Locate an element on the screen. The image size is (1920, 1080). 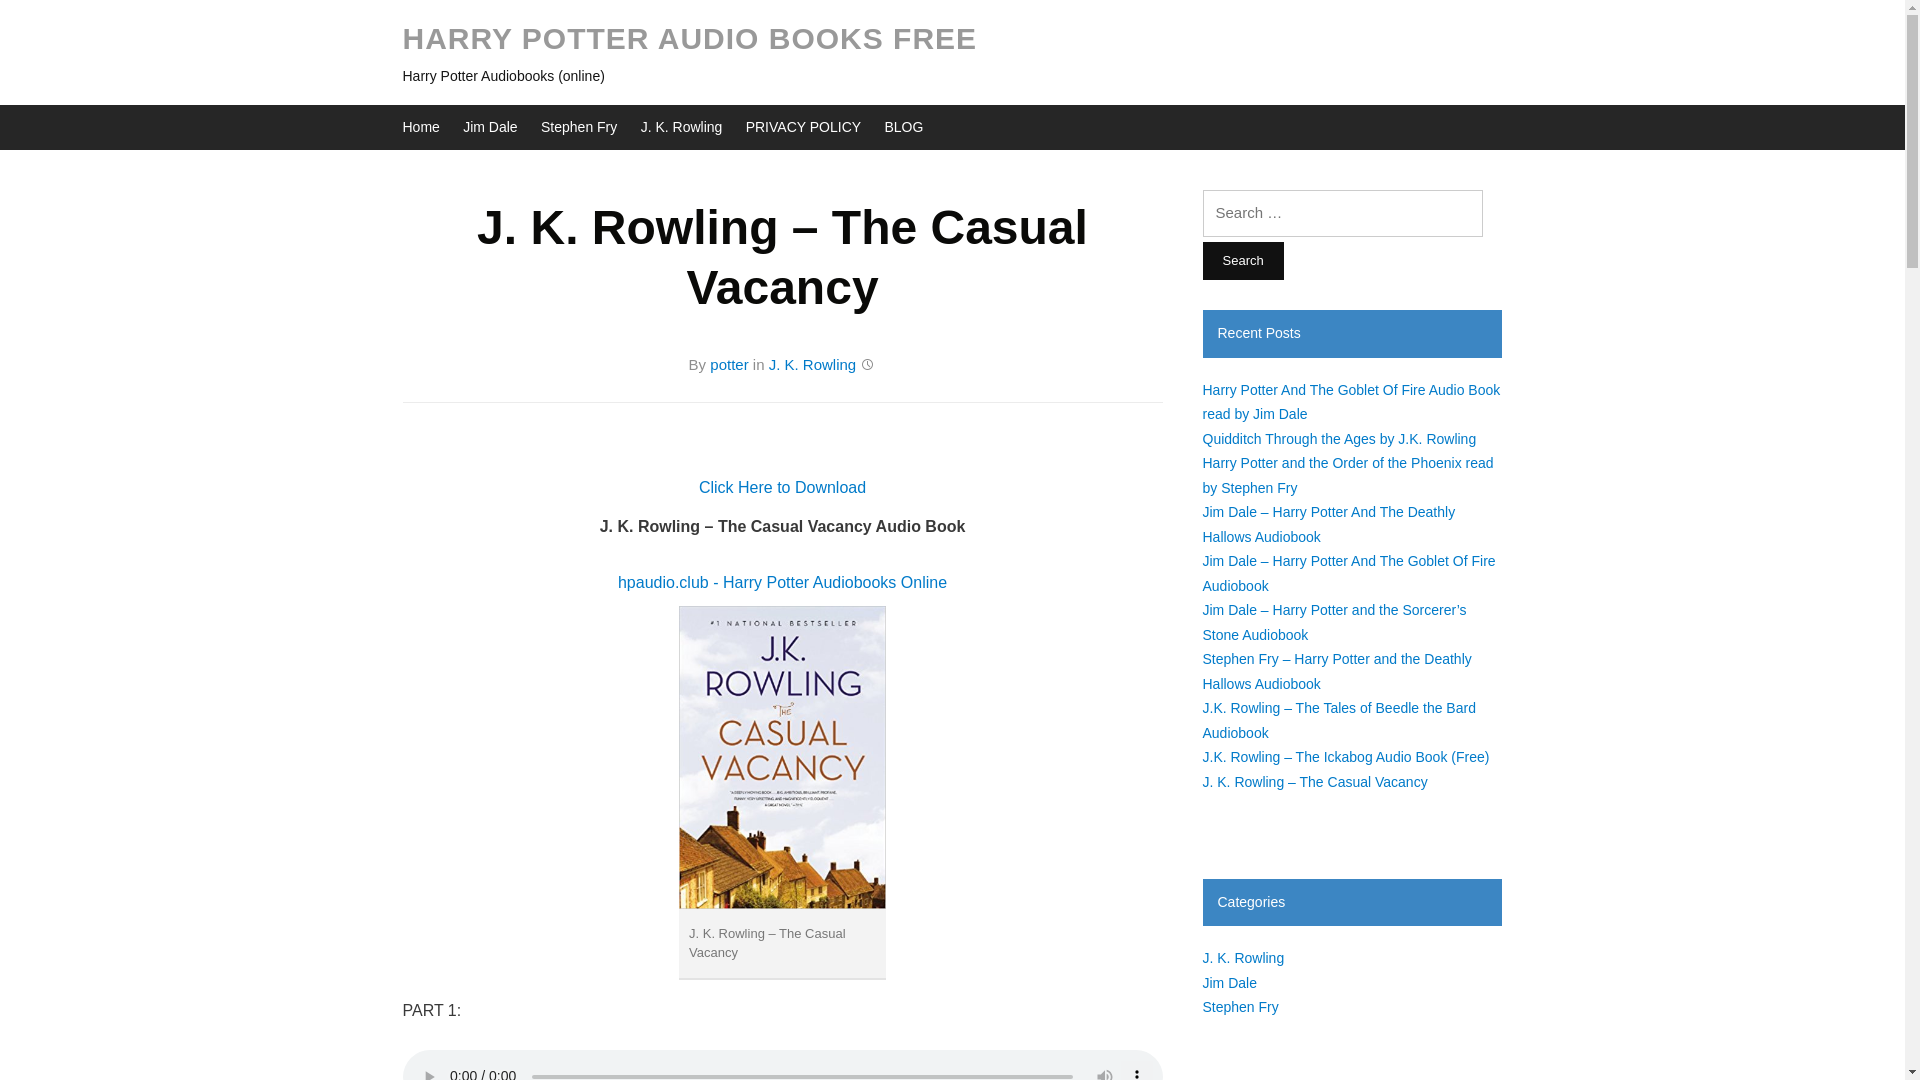
Search is located at coordinates (1242, 260).